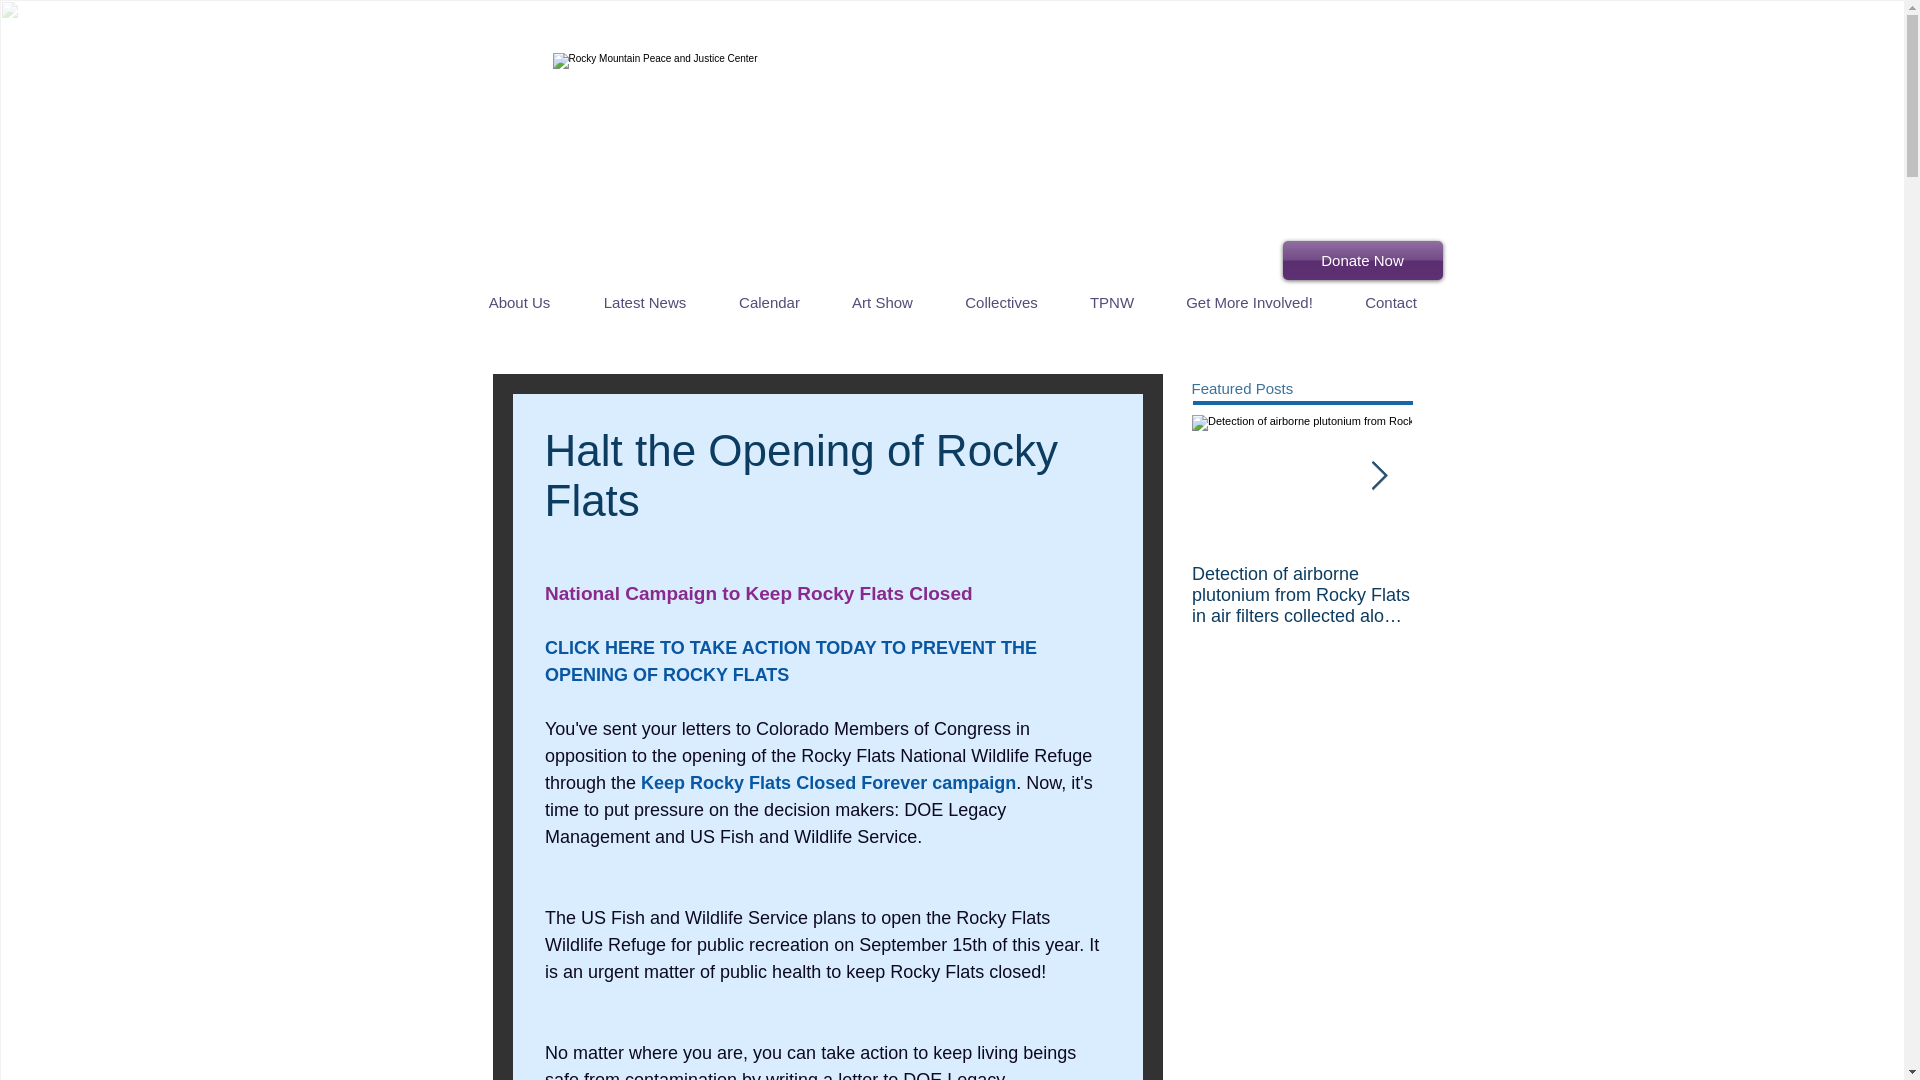  Describe the element at coordinates (1248, 302) in the screenshot. I see `Get More Involved!` at that location.